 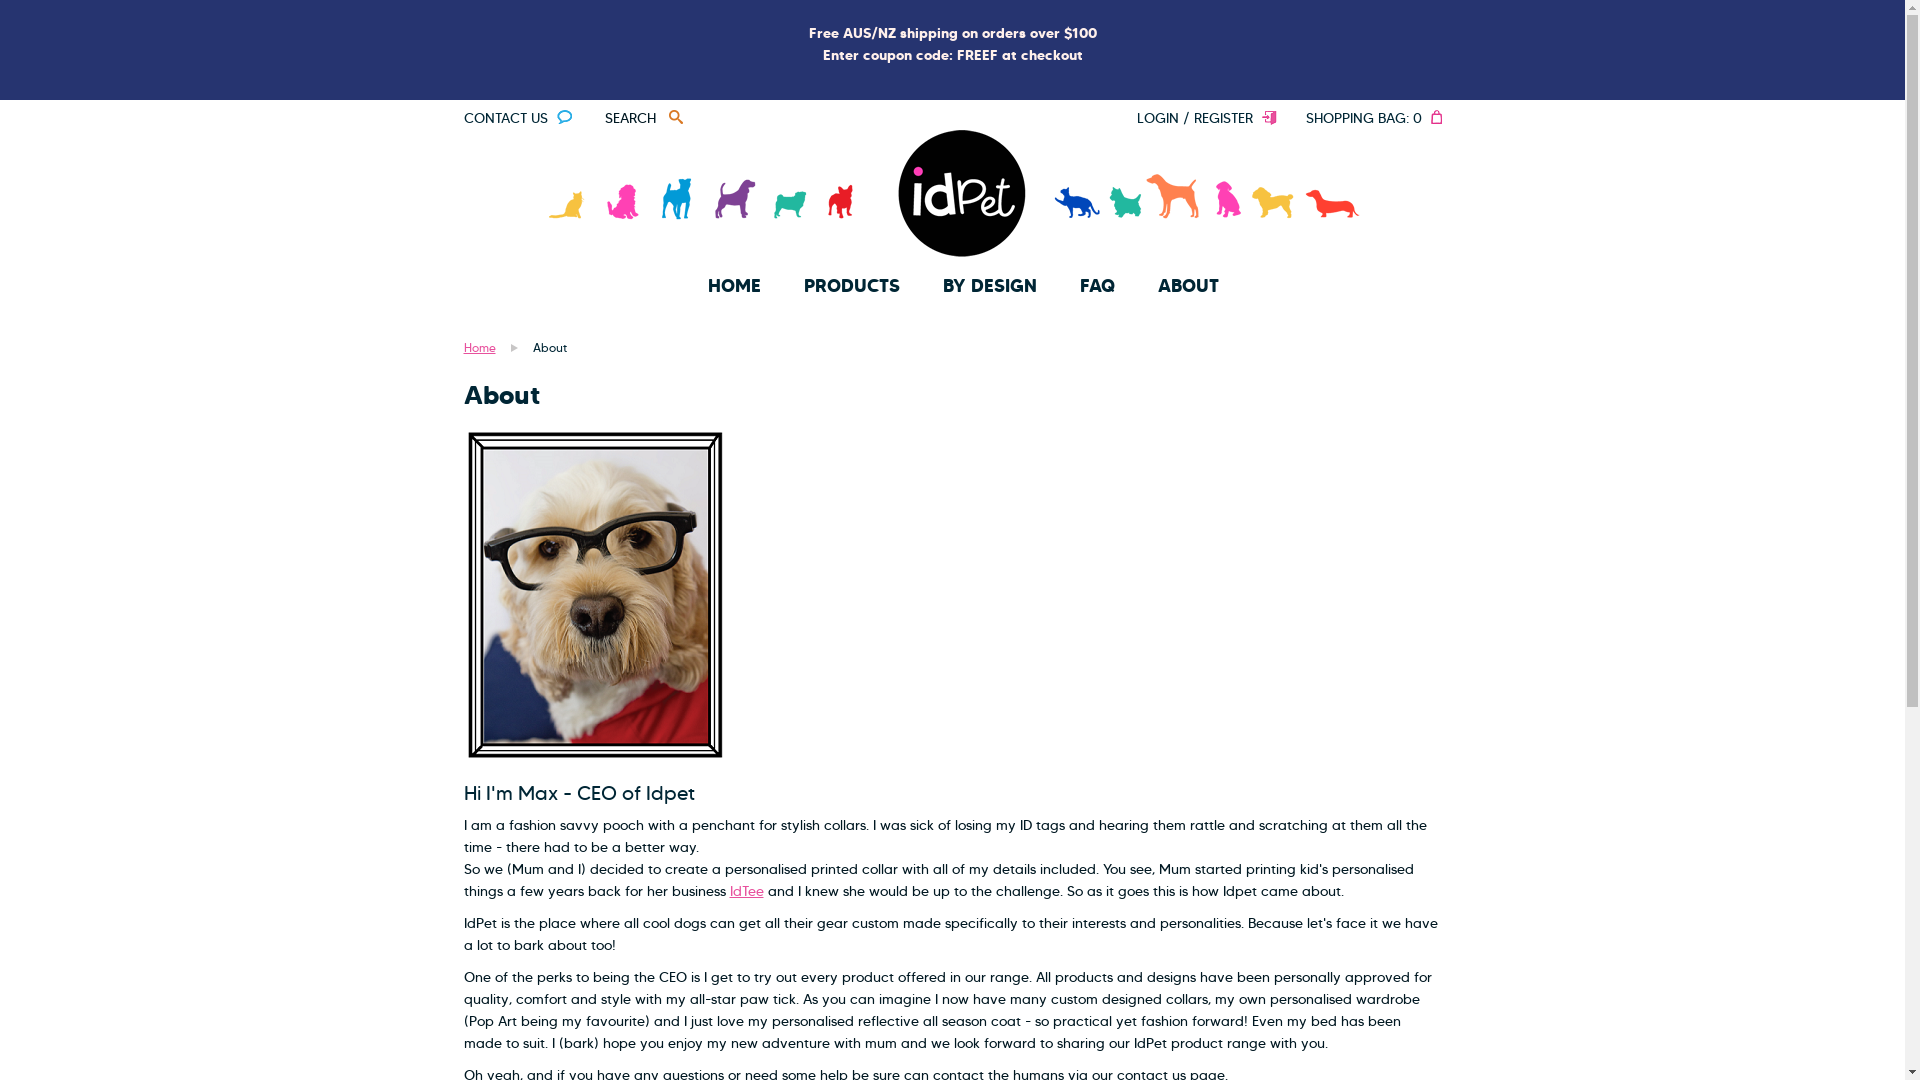 What do you see at coordinates (954, 195) in the screenshot?
I see ` IDPET ` at bounding box center [954, 195].